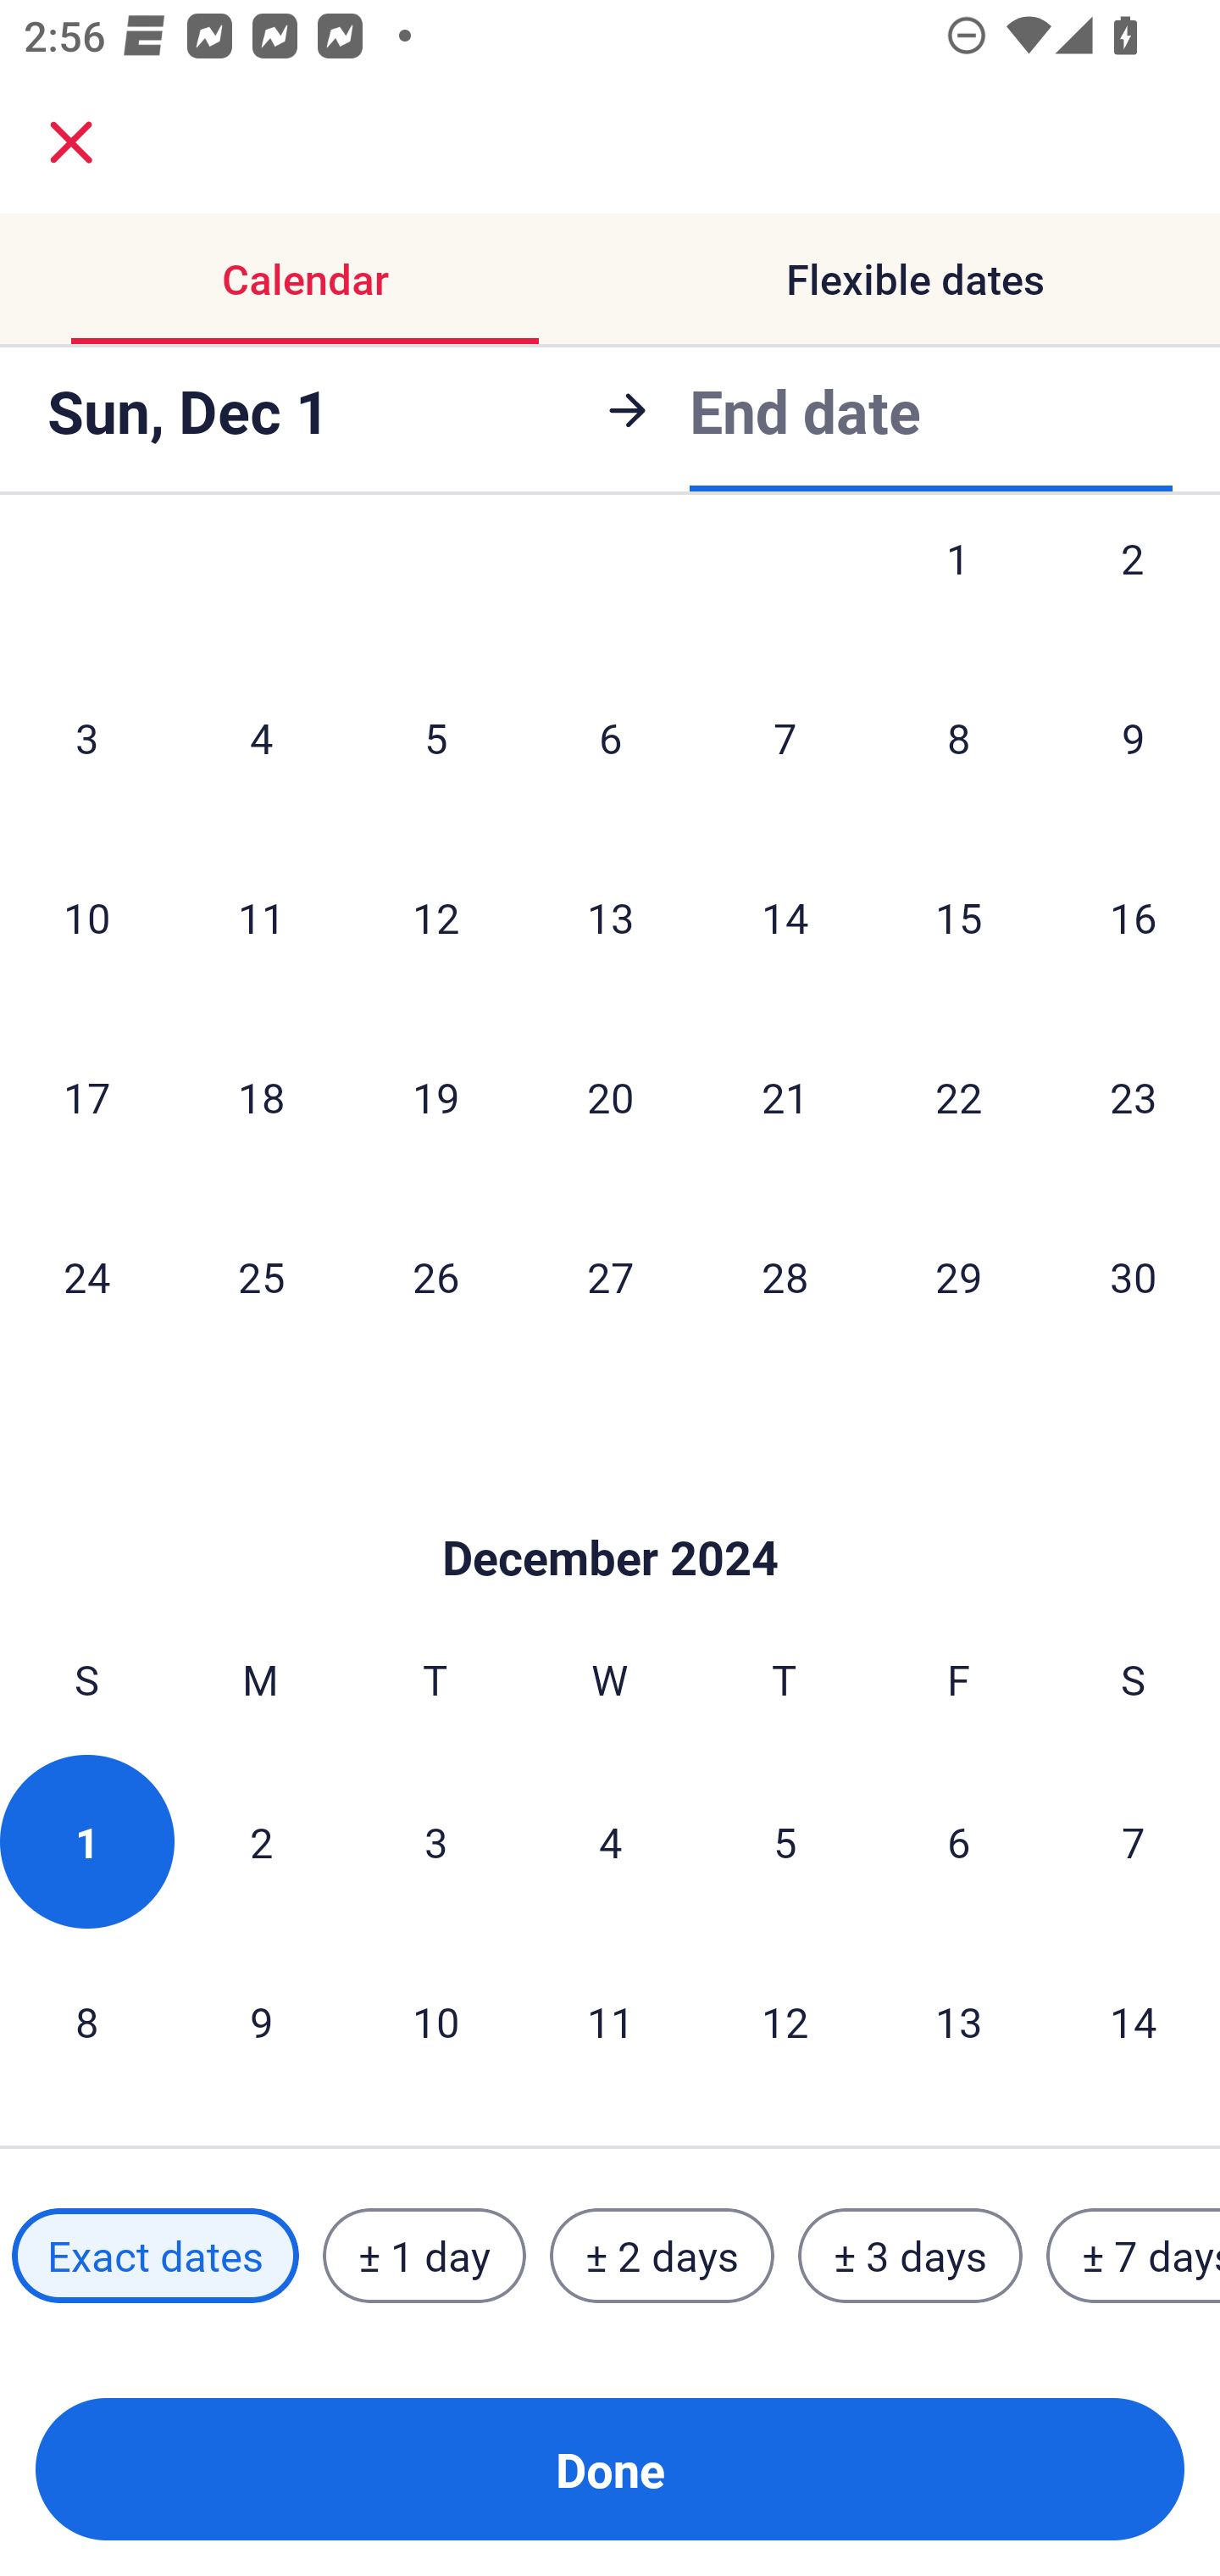 The height and width of the screenshot is (2576, 1220). Describe the element at coordinates (959, 737) in the screenshot. I see `8 Friday, November 8, 2024` at that location.